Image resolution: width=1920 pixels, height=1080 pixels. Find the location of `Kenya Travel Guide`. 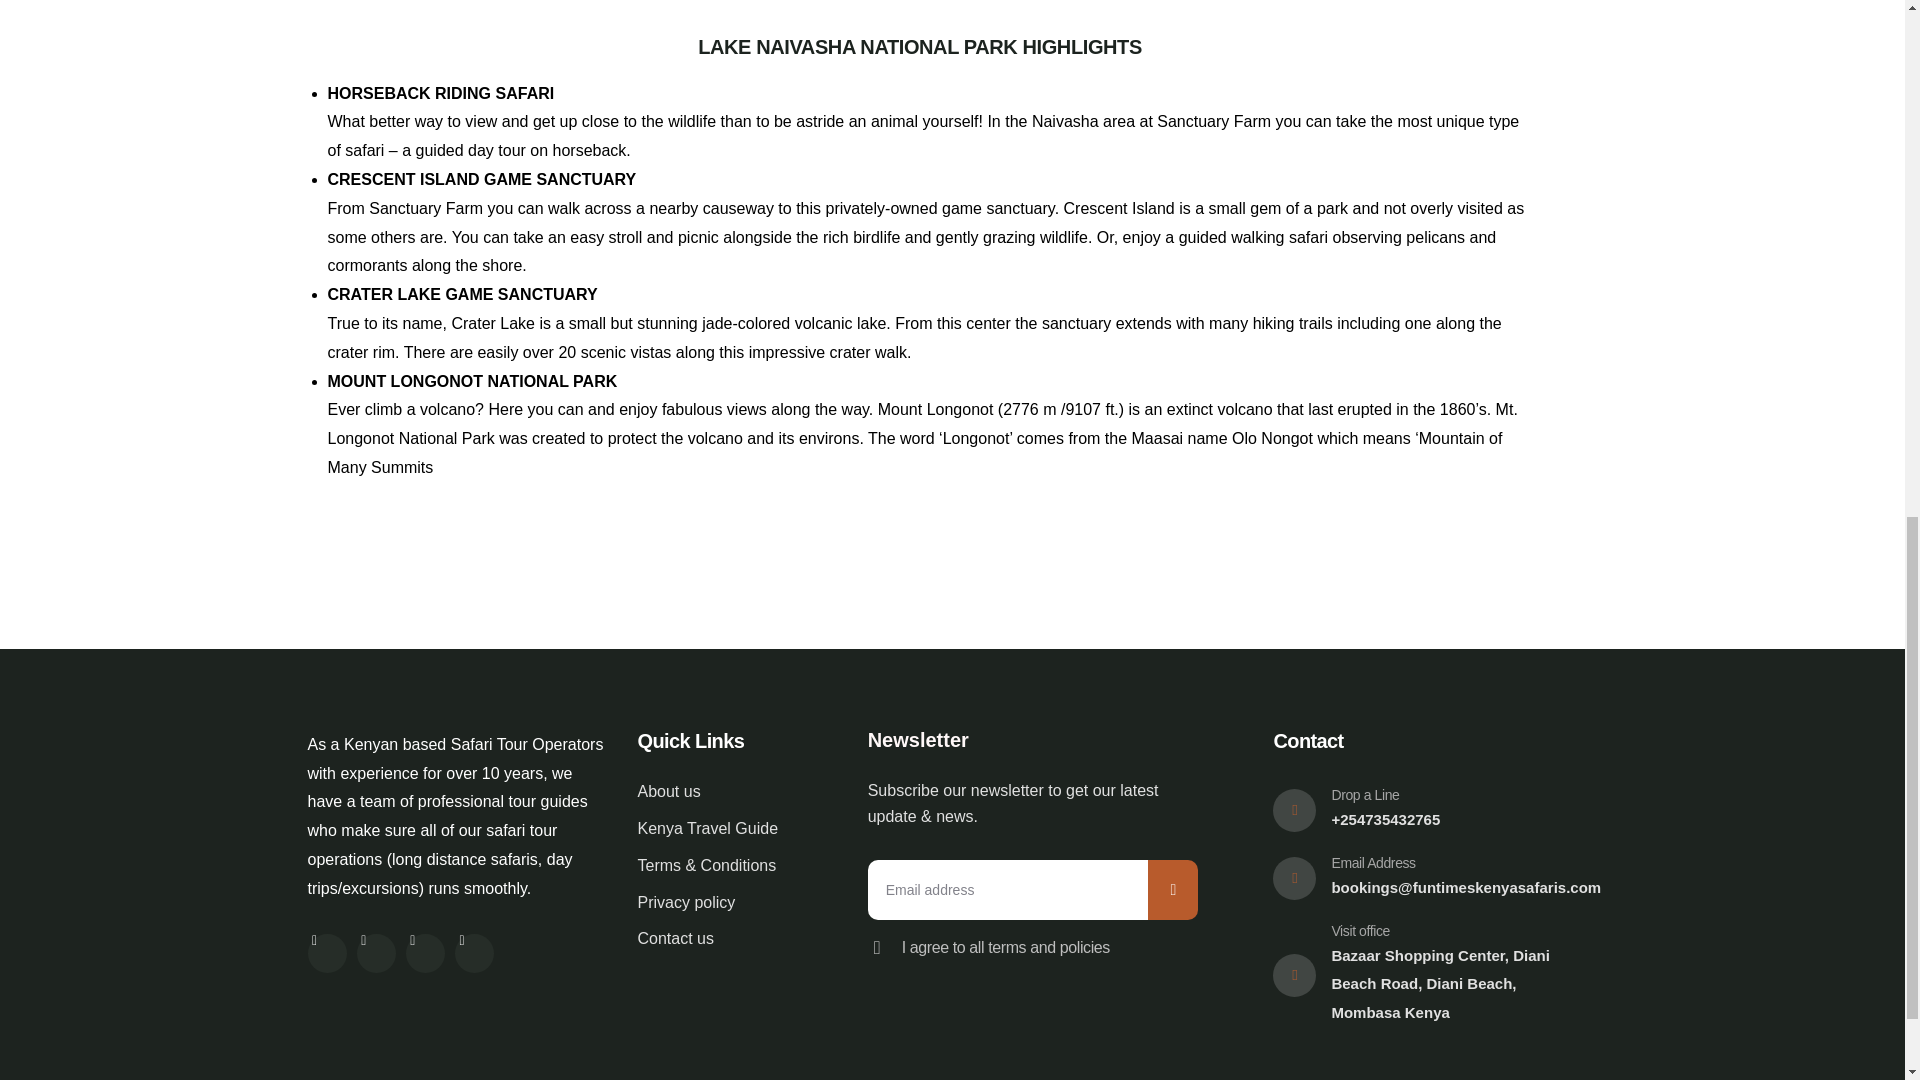

Kenya Travel Guide is located at coordinates (727, 829).